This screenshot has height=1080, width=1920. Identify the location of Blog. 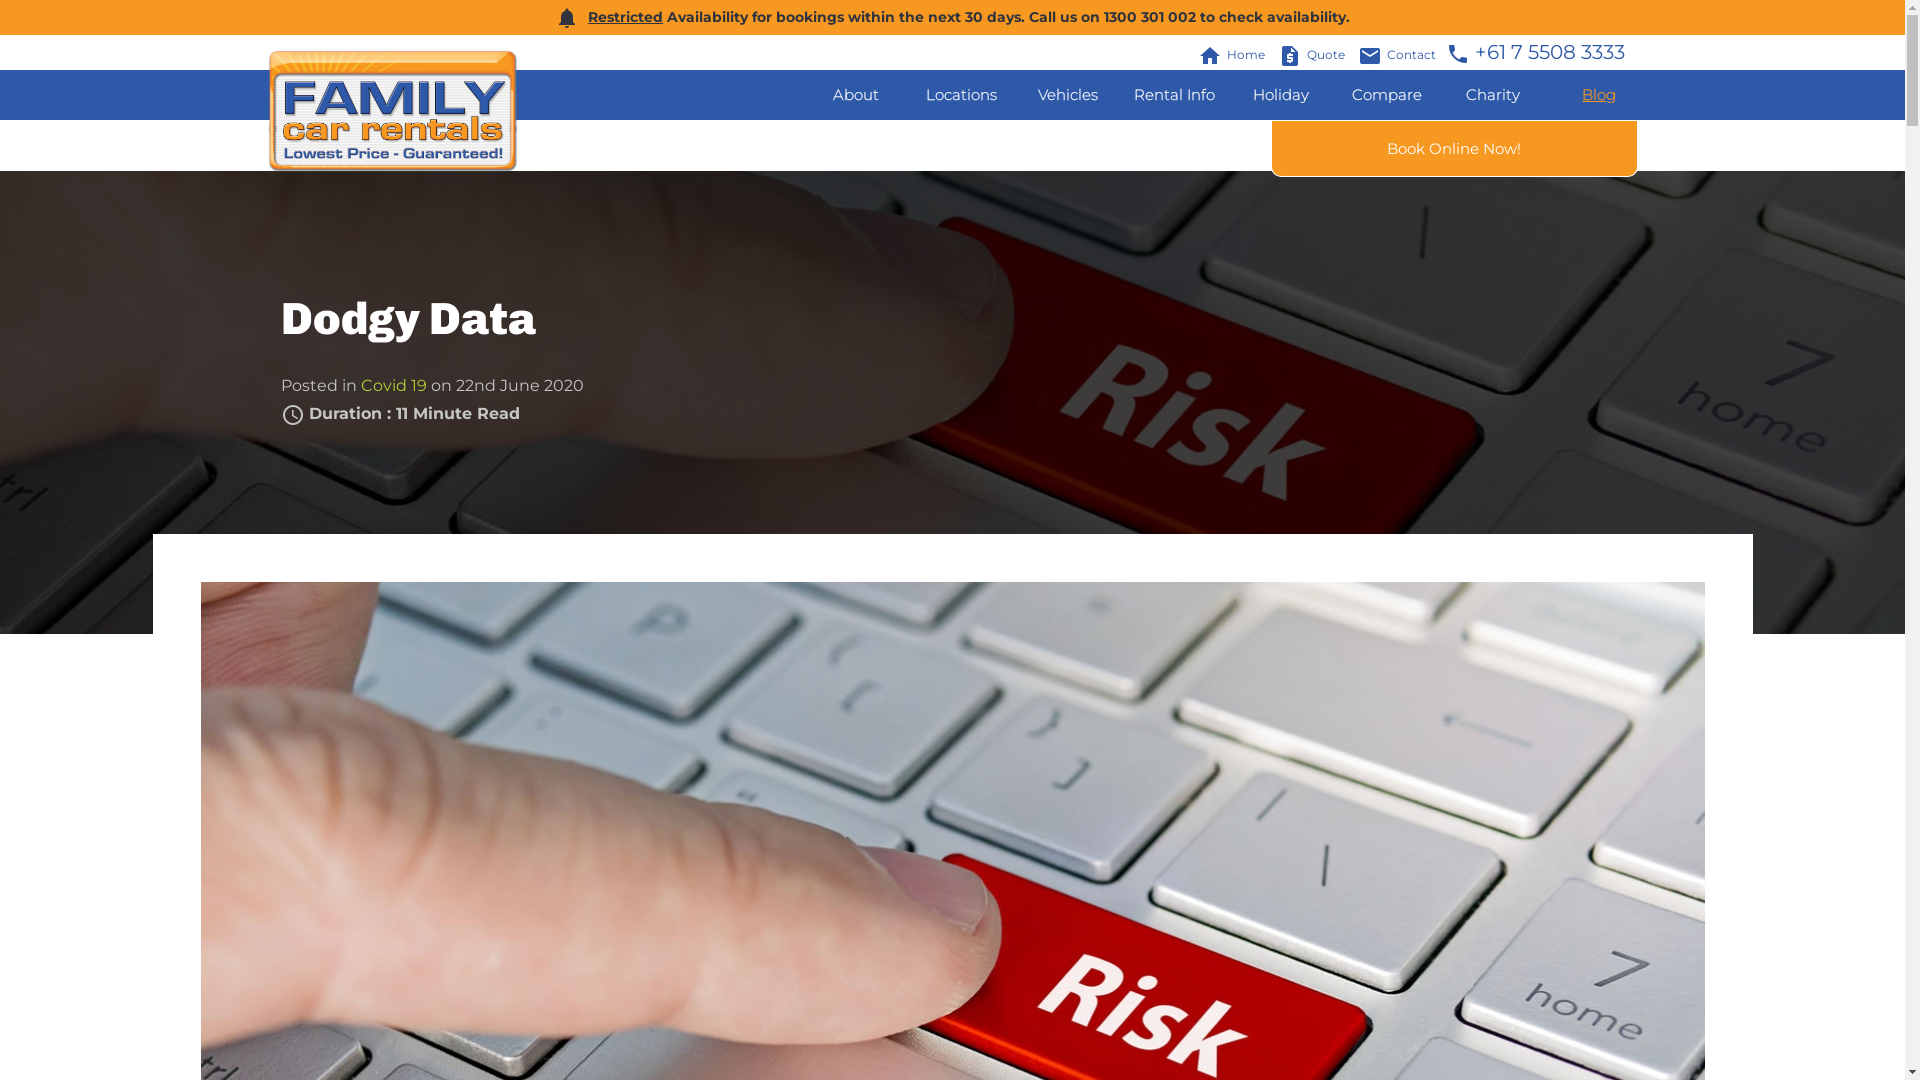
(1599, 95).